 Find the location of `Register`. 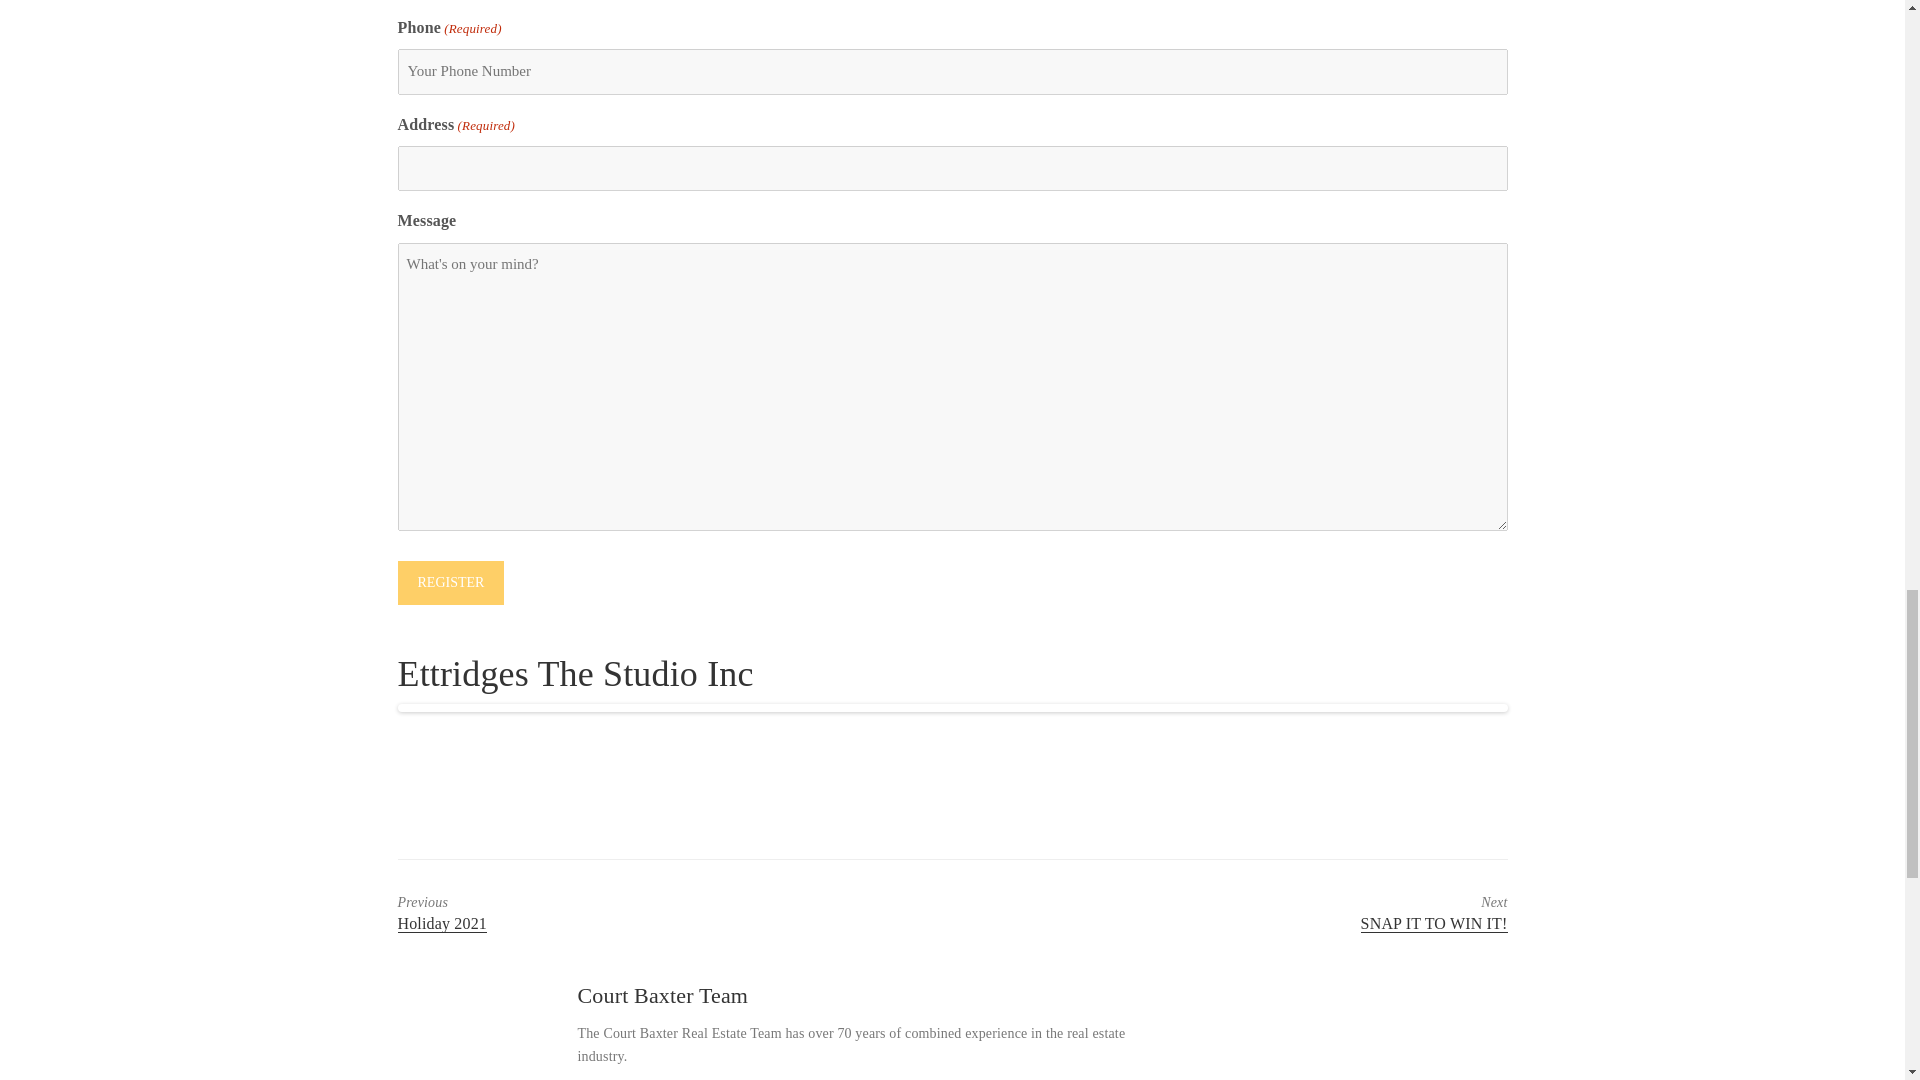

Register is located at coordinates (450, 582).